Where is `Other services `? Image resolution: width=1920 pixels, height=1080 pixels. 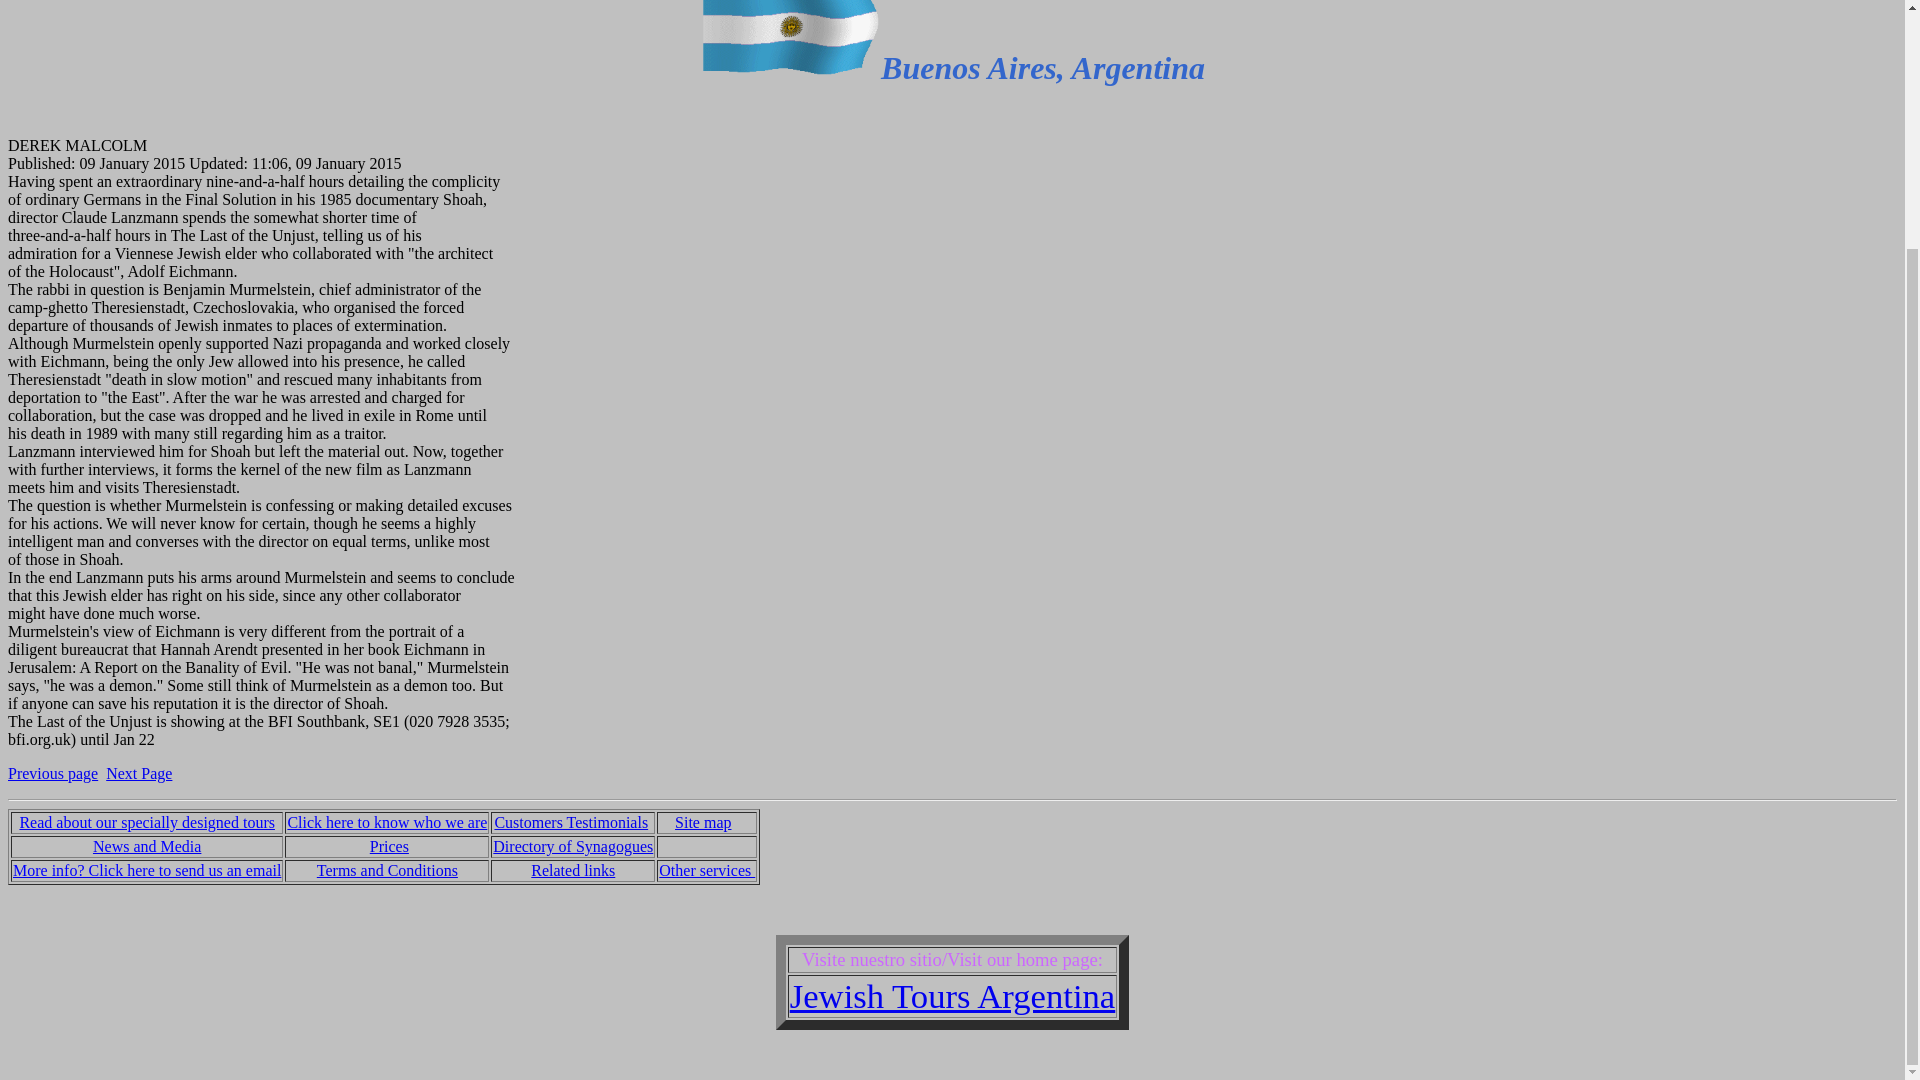
Other services  is located at coordinates (706, 870).